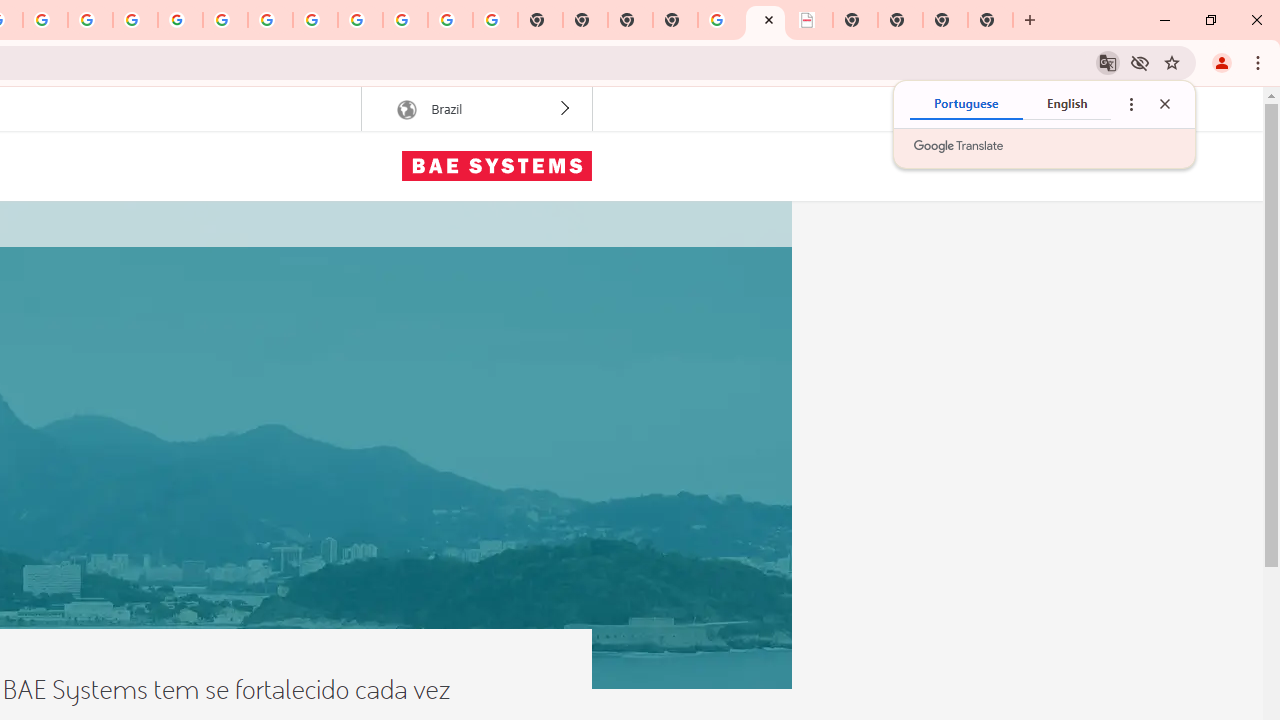 The width and height of the screenshot is (1280, 720). I want to click on English, so click(1066, 104).